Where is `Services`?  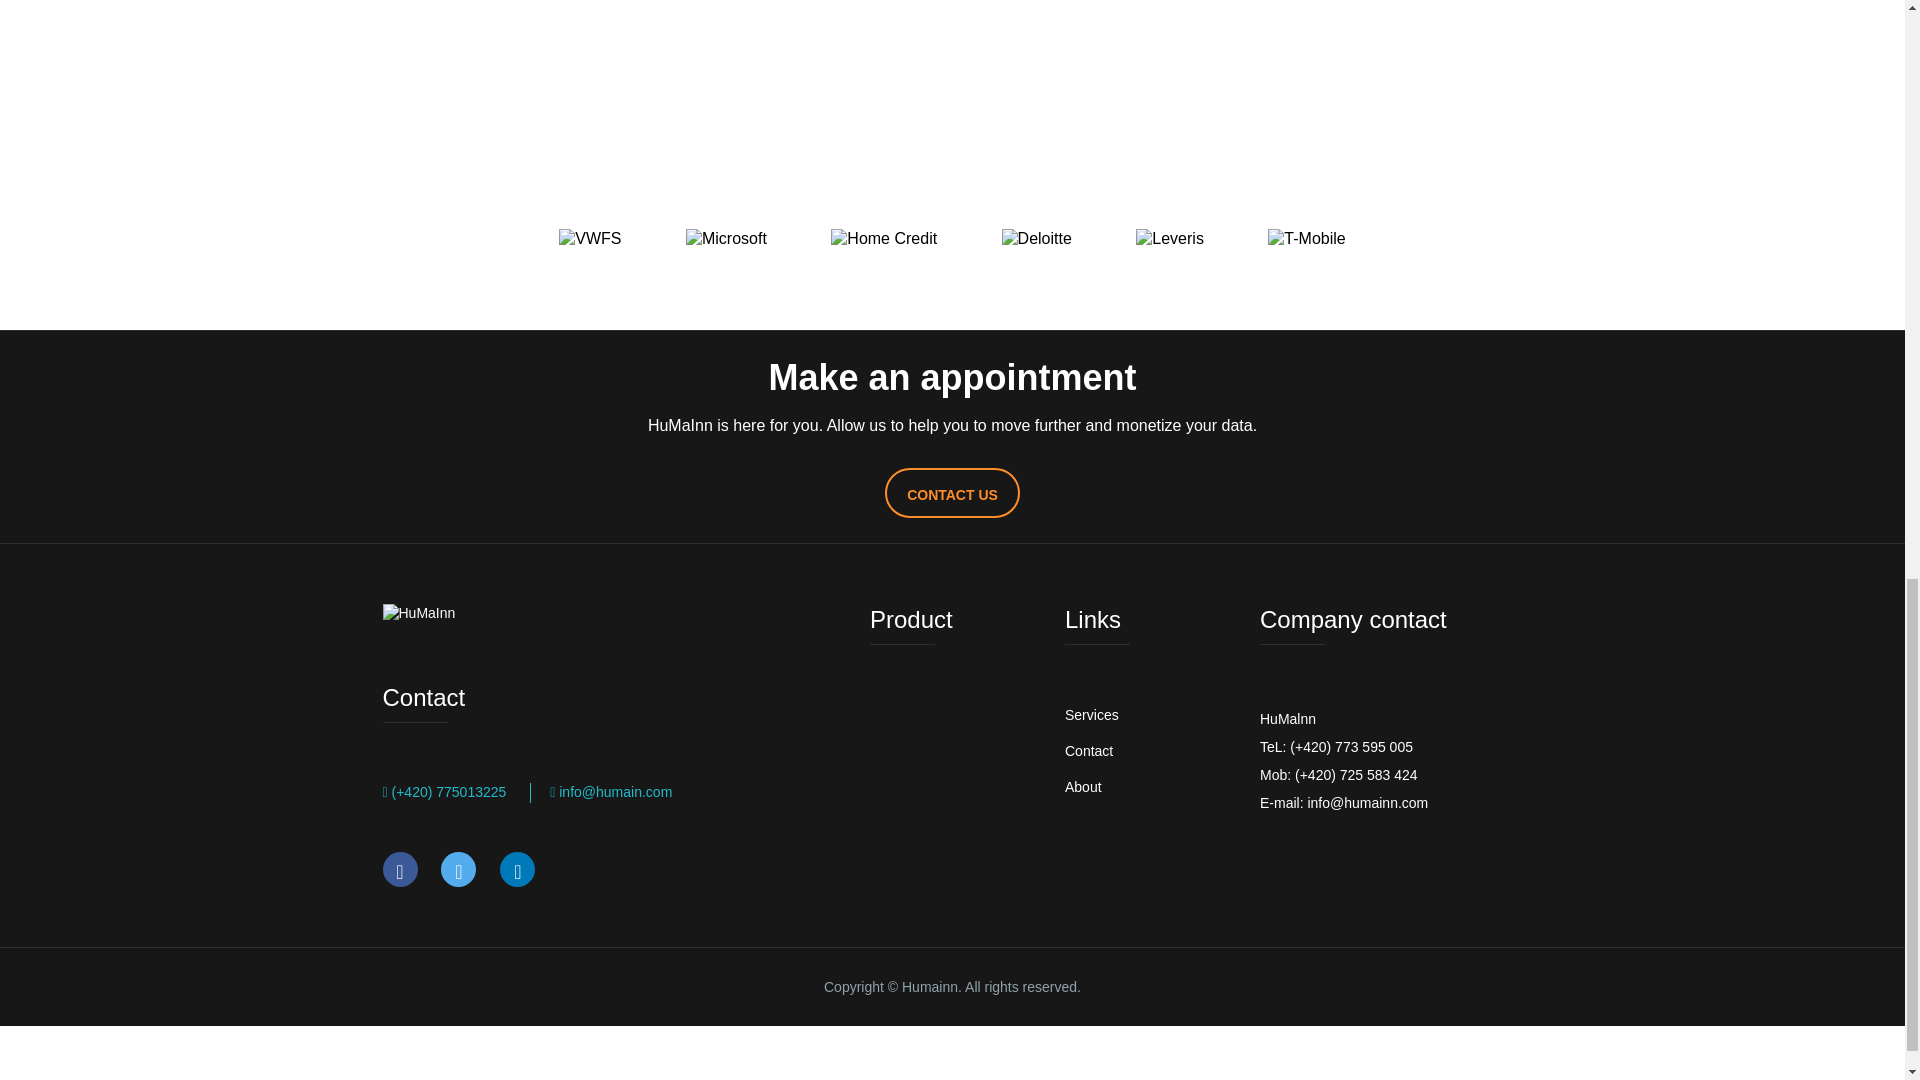
Services is located at coordinates (1092, 714).